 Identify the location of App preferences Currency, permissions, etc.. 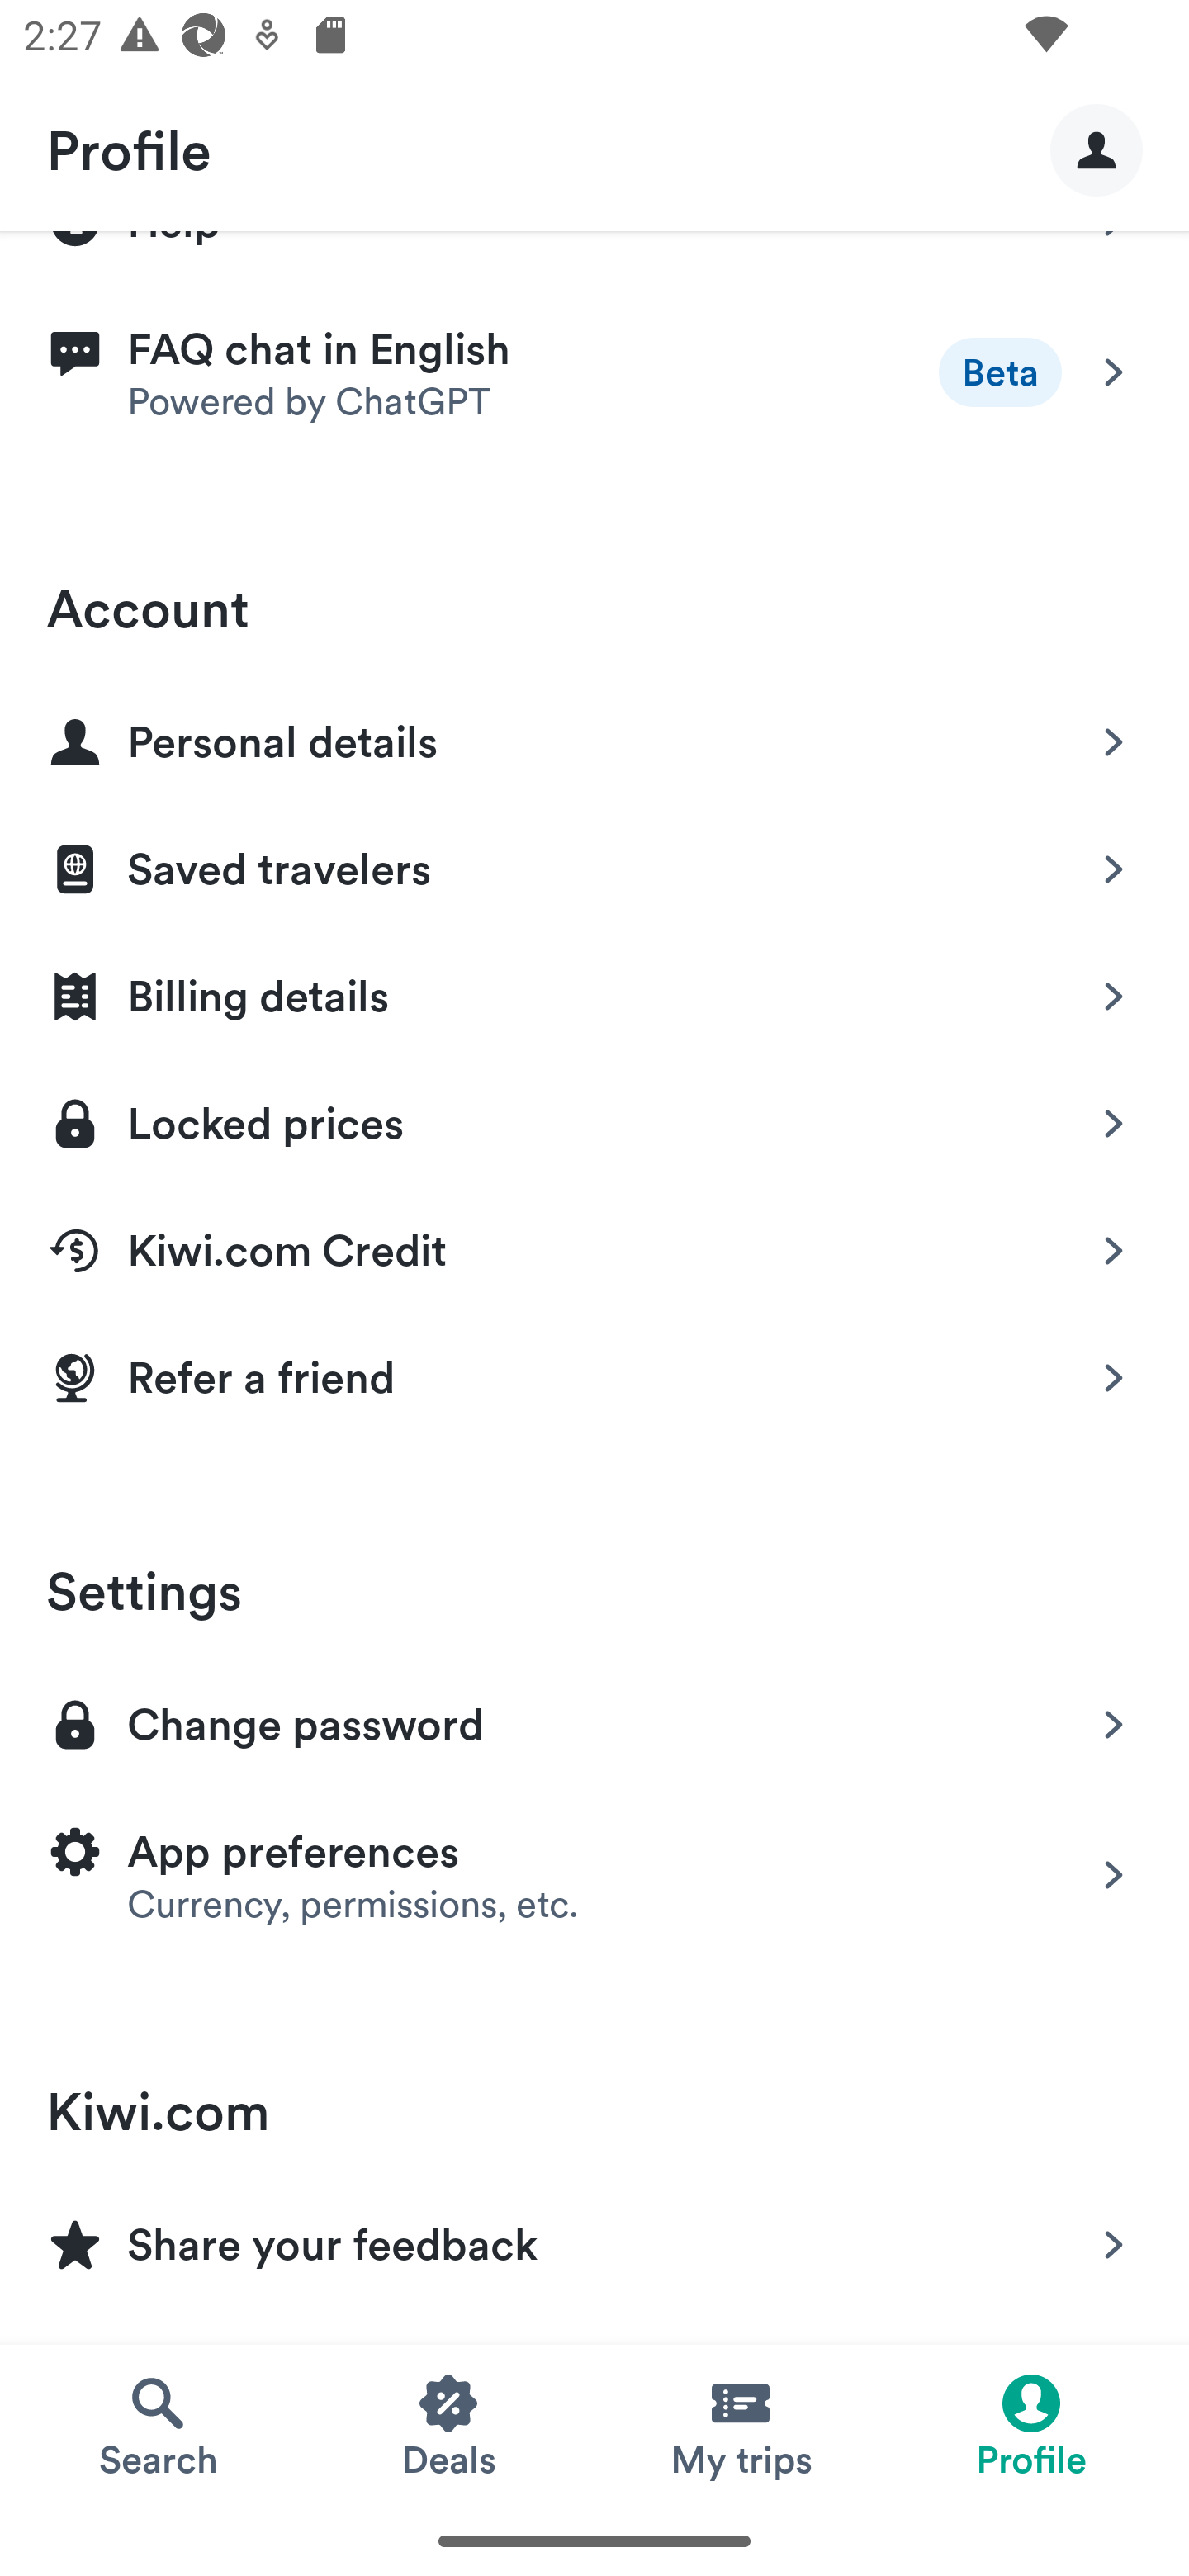
(594, 1875).